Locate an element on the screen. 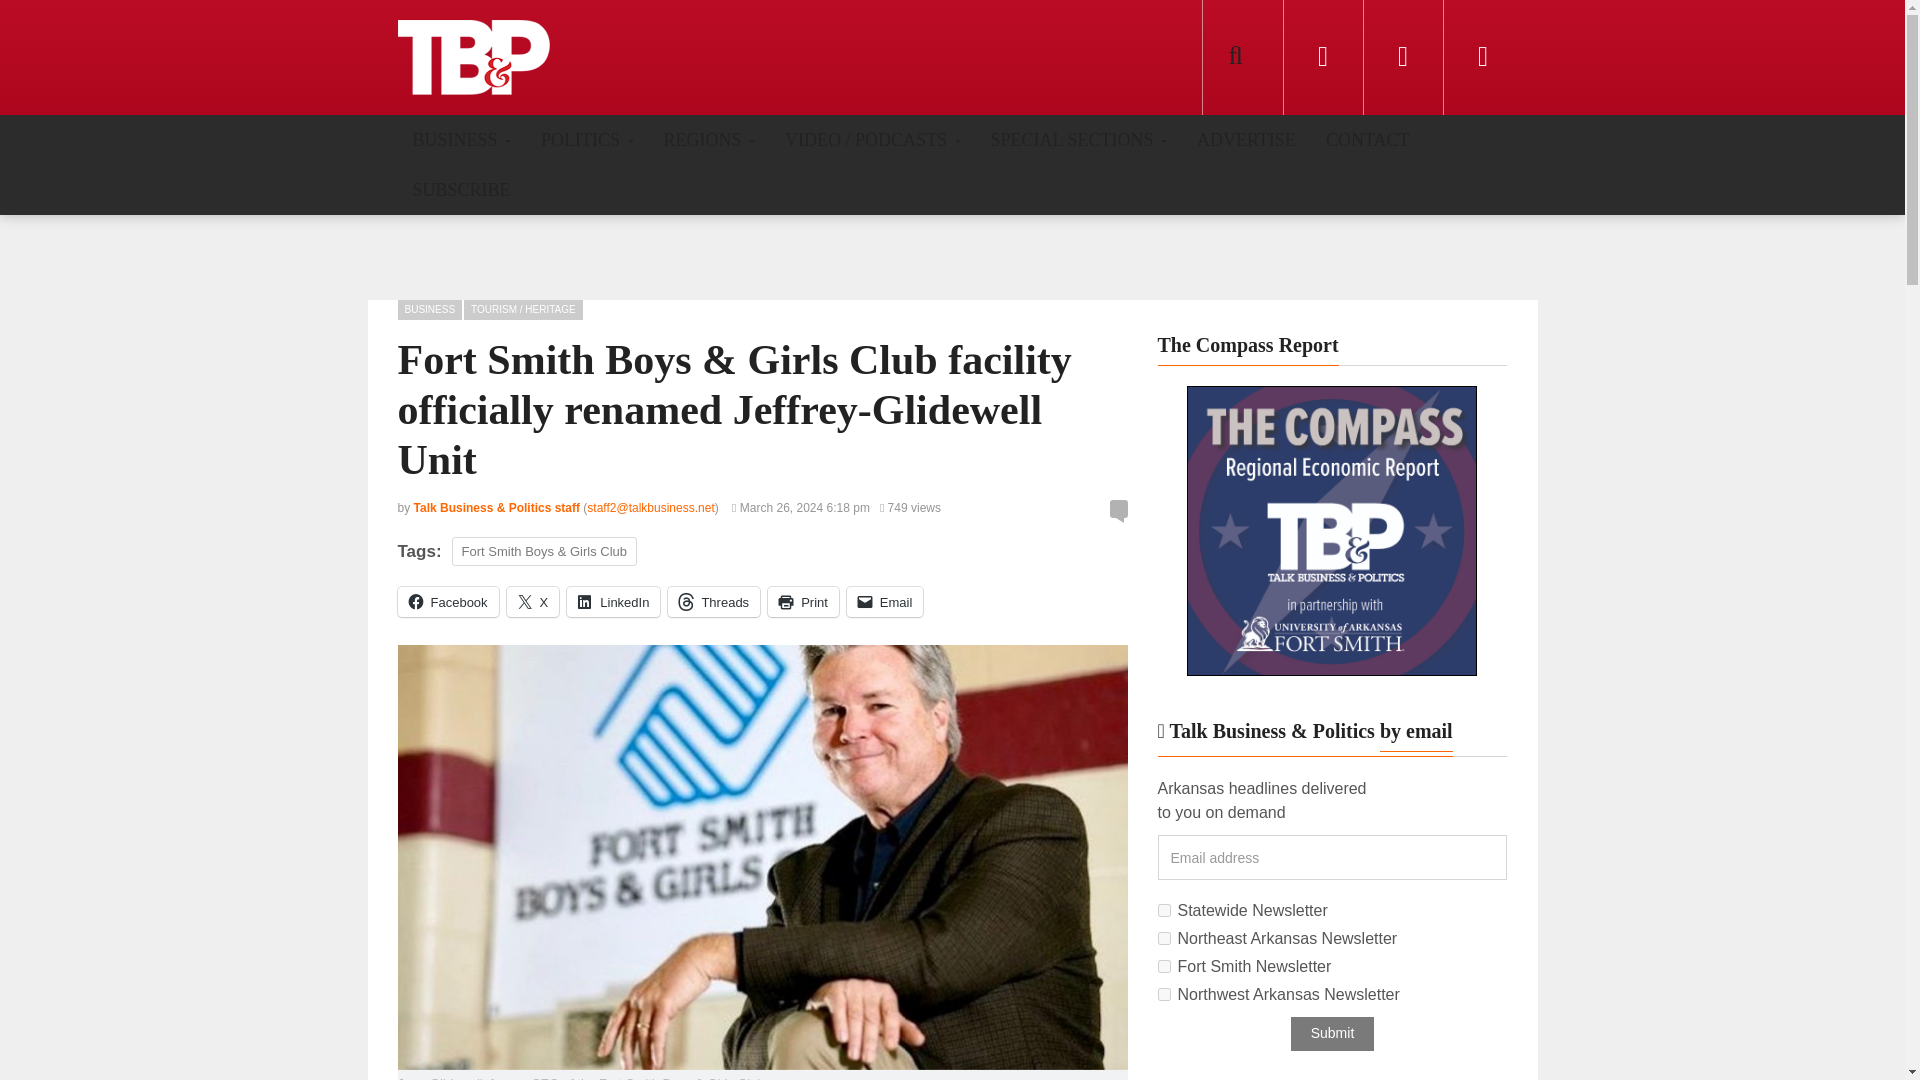 The width and height of the screenshot is (1920, 1080). Click to print is located at coordinates (804, 602).